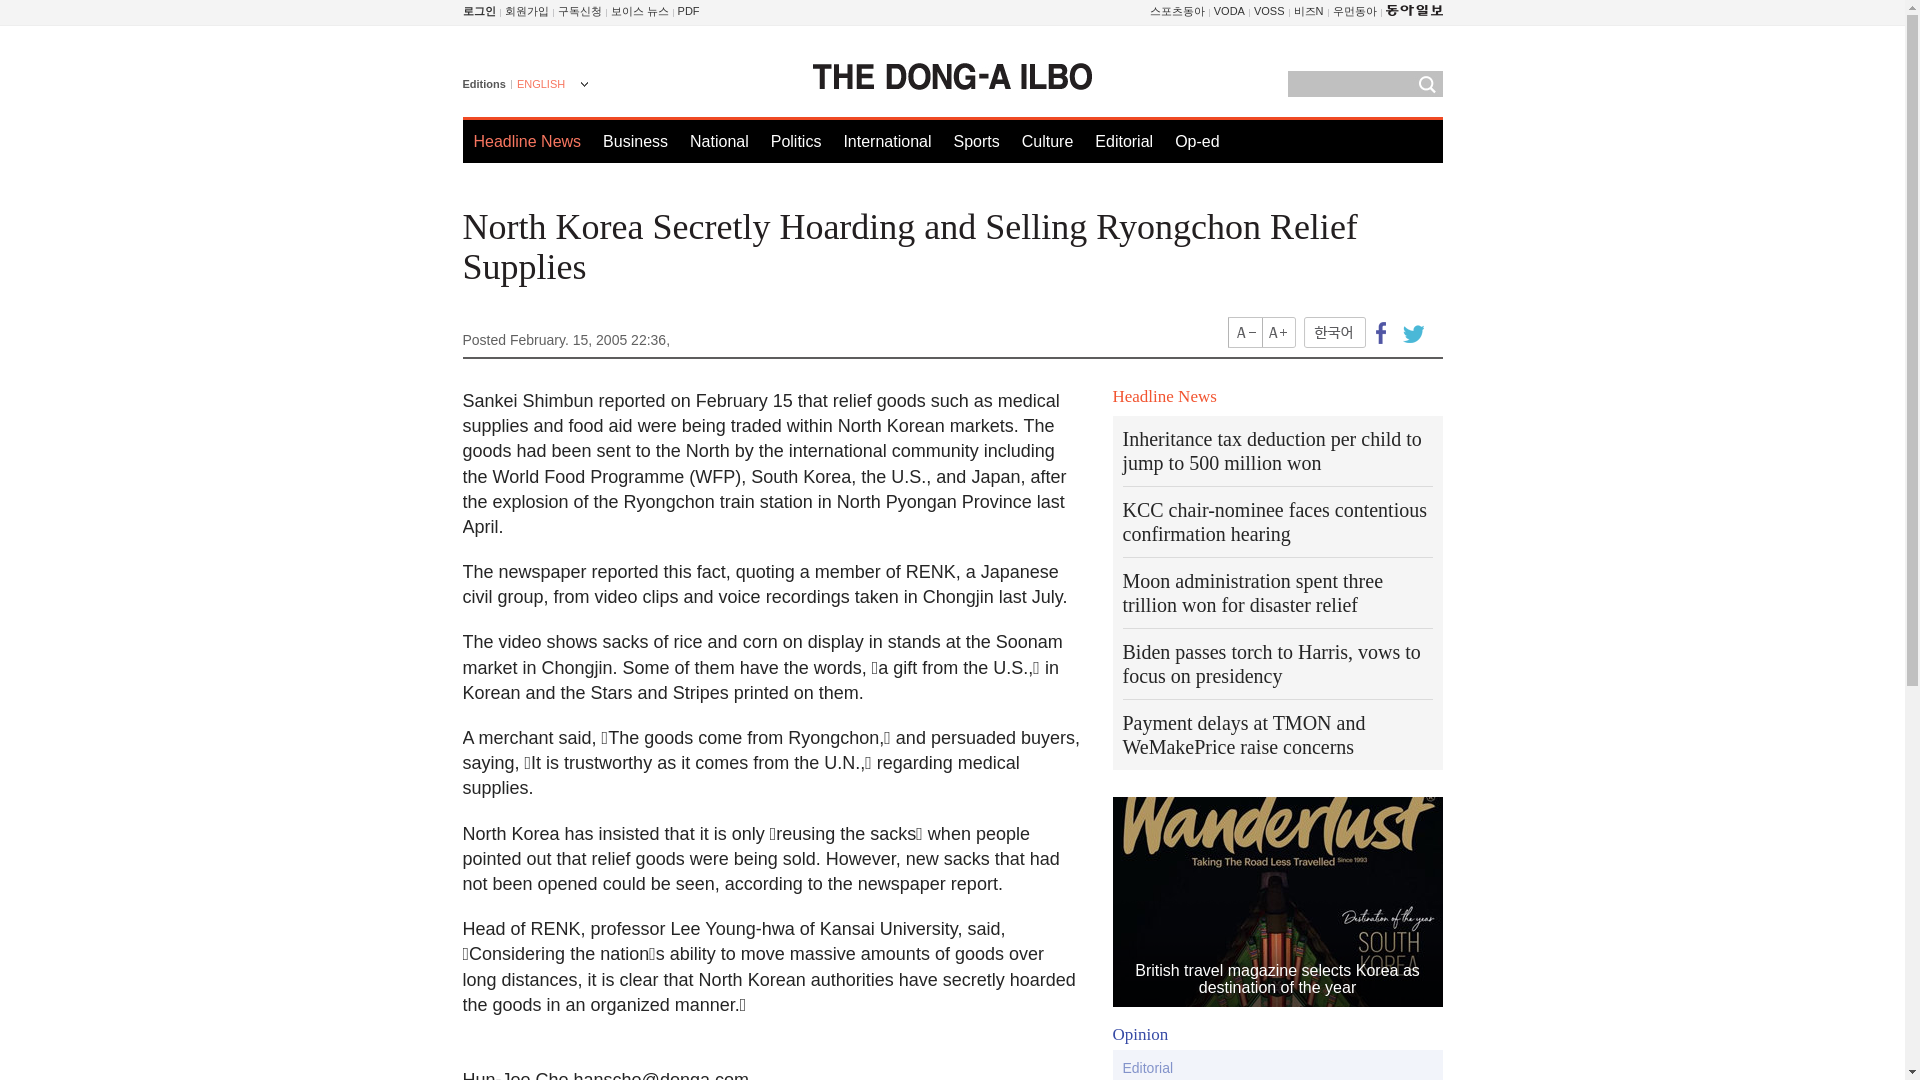 The image size is (1920, 1080). What do you see at coordinates (1124, 141) in the screenshot?
I see `Editorial` at bounding box center [1124, 141].